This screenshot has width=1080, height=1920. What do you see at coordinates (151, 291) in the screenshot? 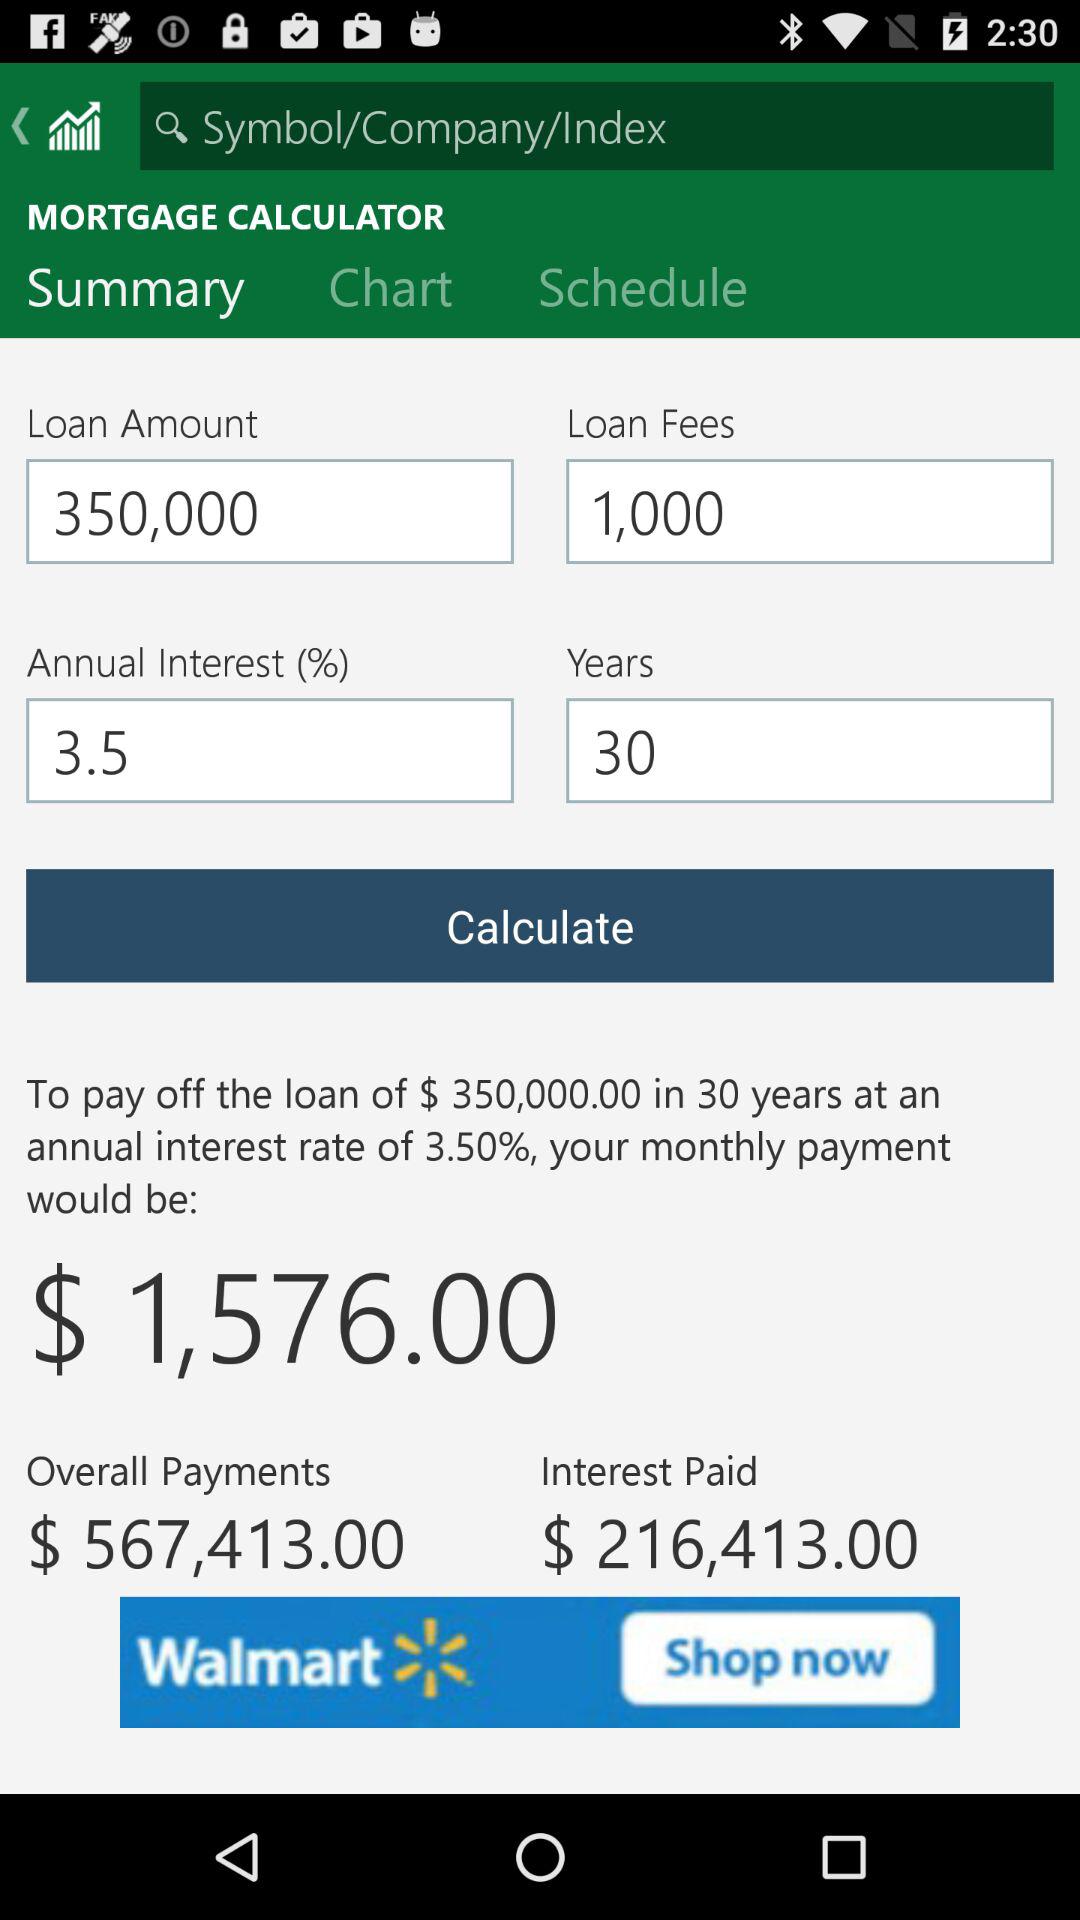
I see `select the icon above loan amount item` at bounding box center [151, 291].